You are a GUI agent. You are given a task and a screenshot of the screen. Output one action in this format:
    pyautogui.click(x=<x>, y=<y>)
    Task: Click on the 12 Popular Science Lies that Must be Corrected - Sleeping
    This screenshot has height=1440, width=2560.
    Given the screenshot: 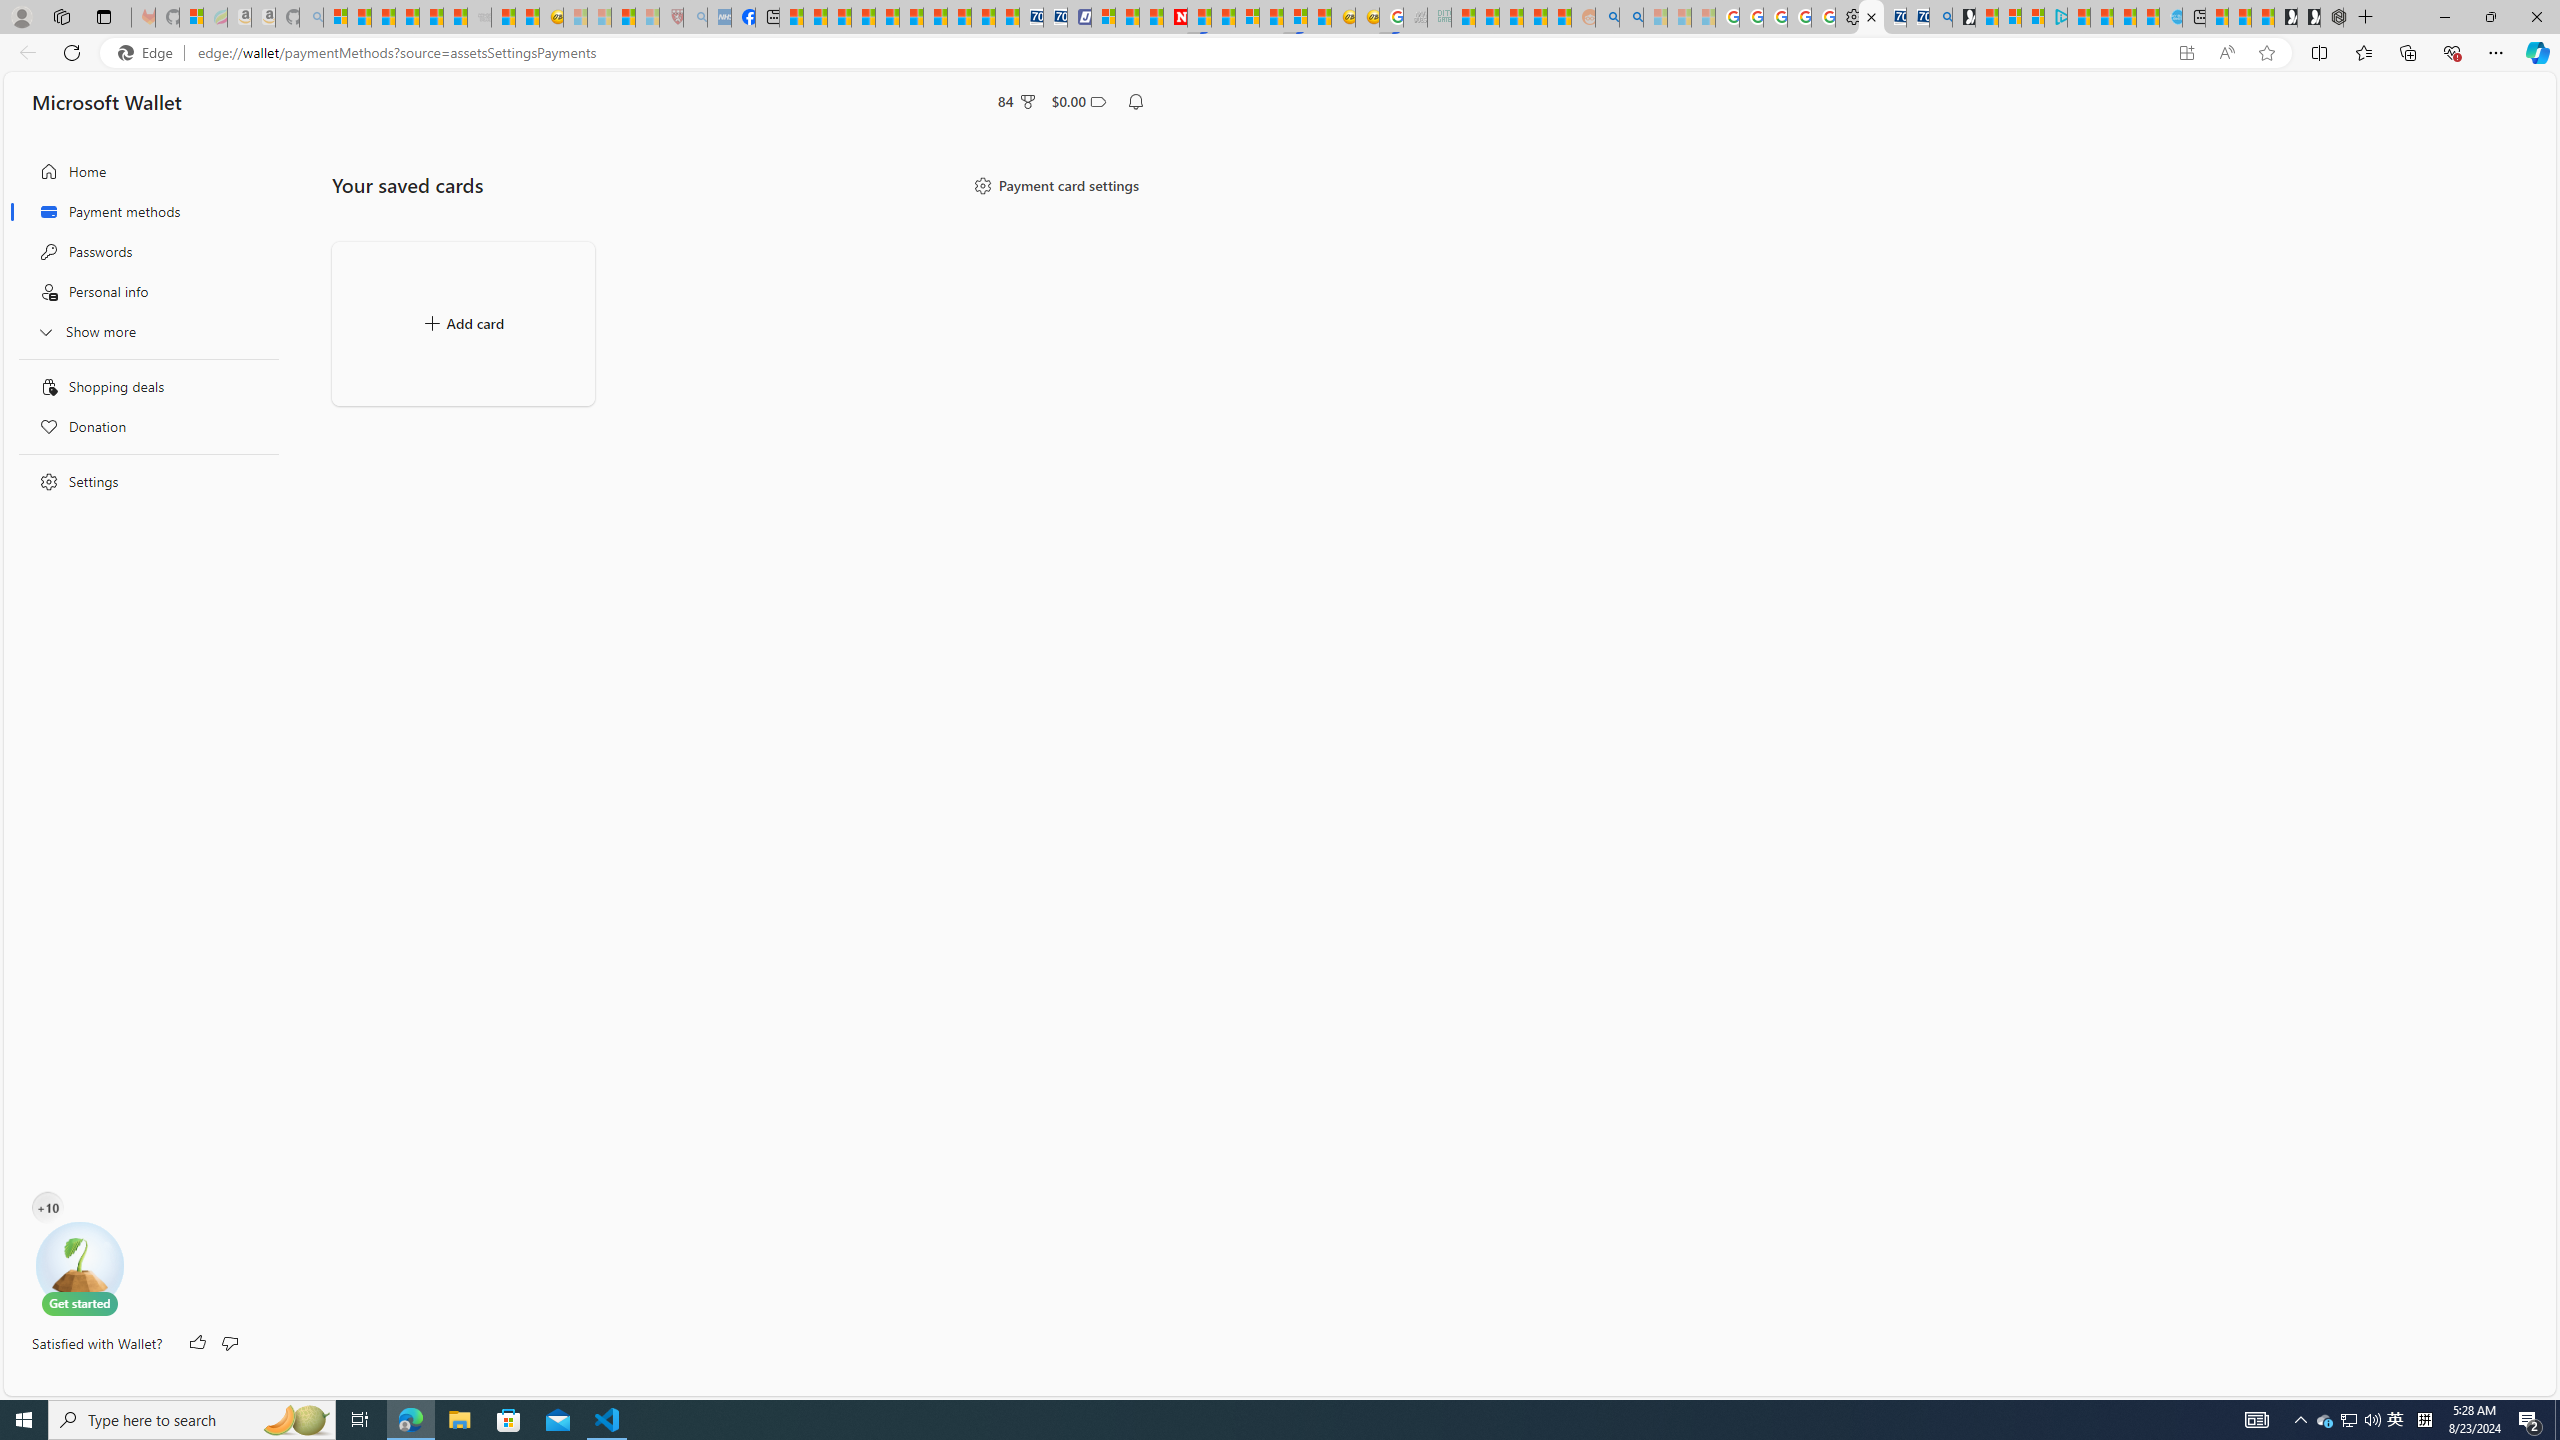 What is the action you would take?
    pyautogui.click(x=648, y=17)
    